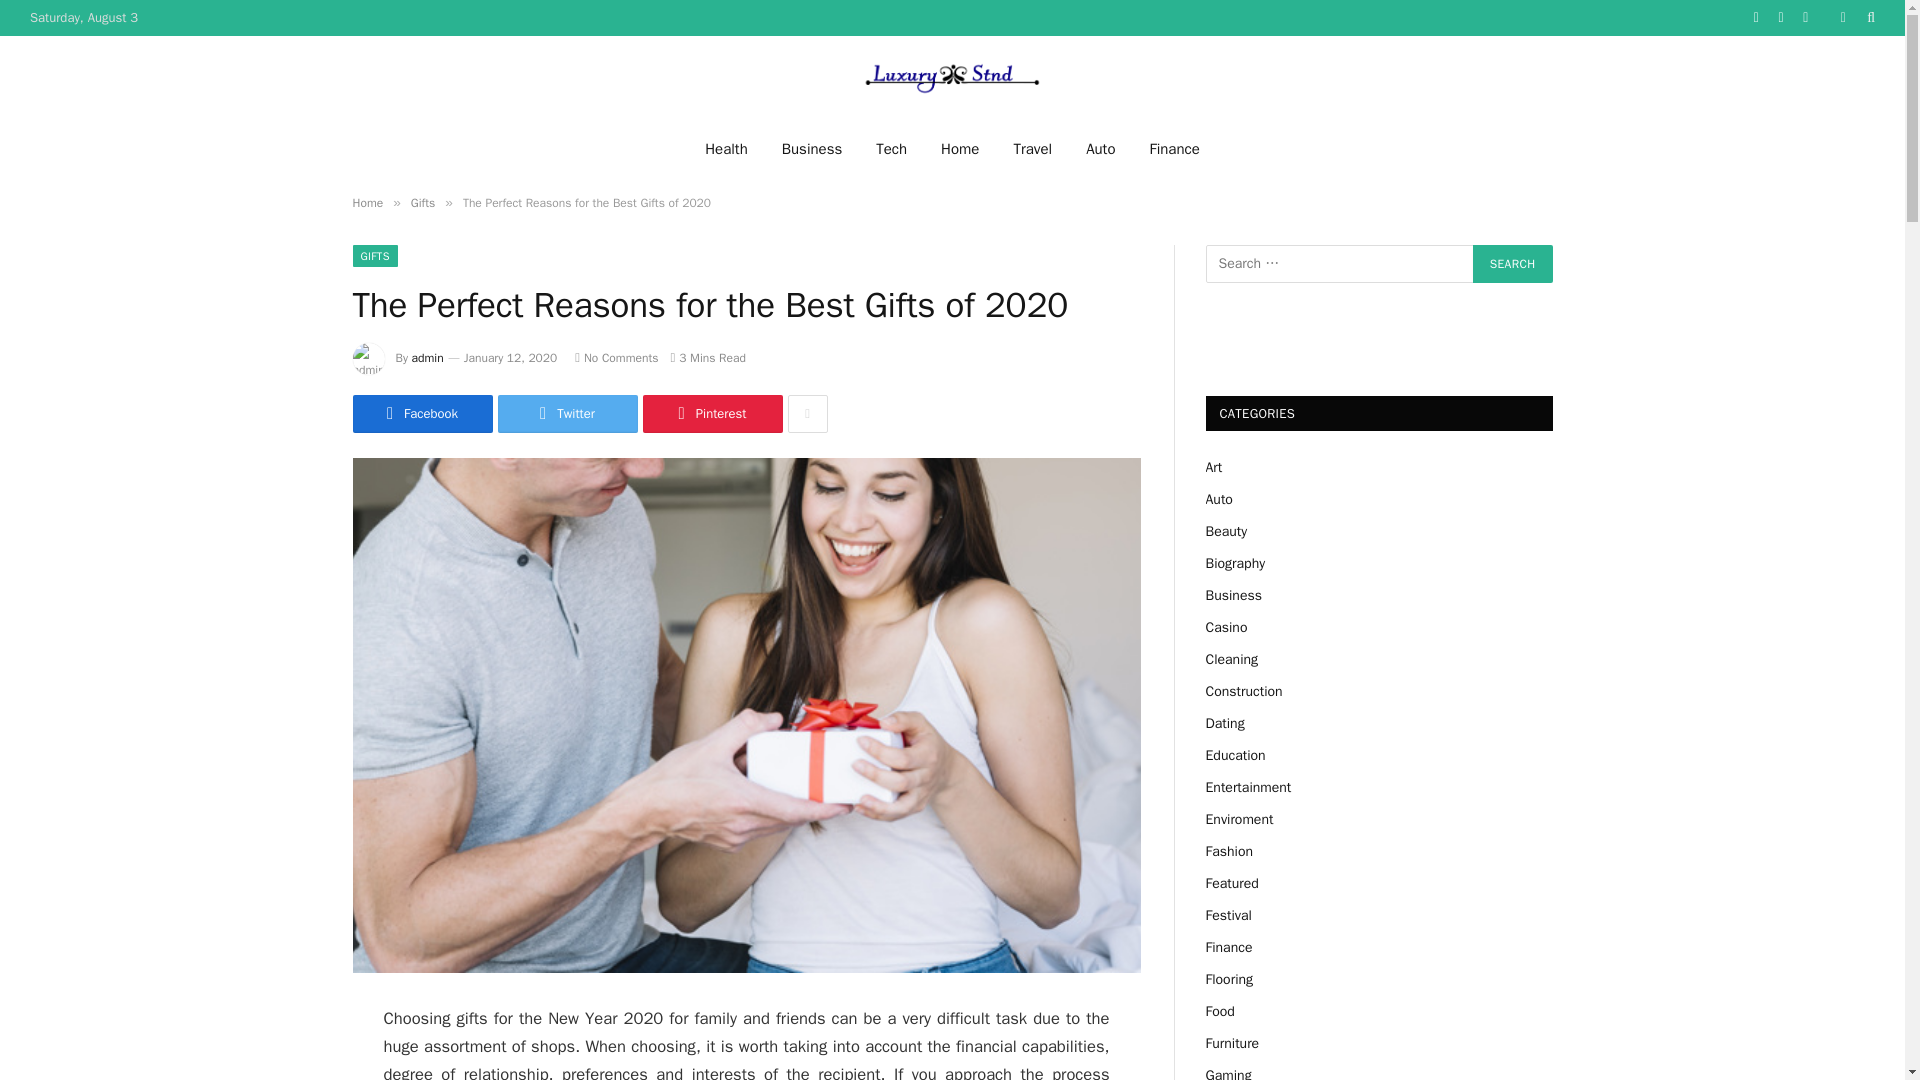  What do you see at coordinates (428, 358) in the screenshot?
I see `Posts by admin` at bounding box center [428, 358].